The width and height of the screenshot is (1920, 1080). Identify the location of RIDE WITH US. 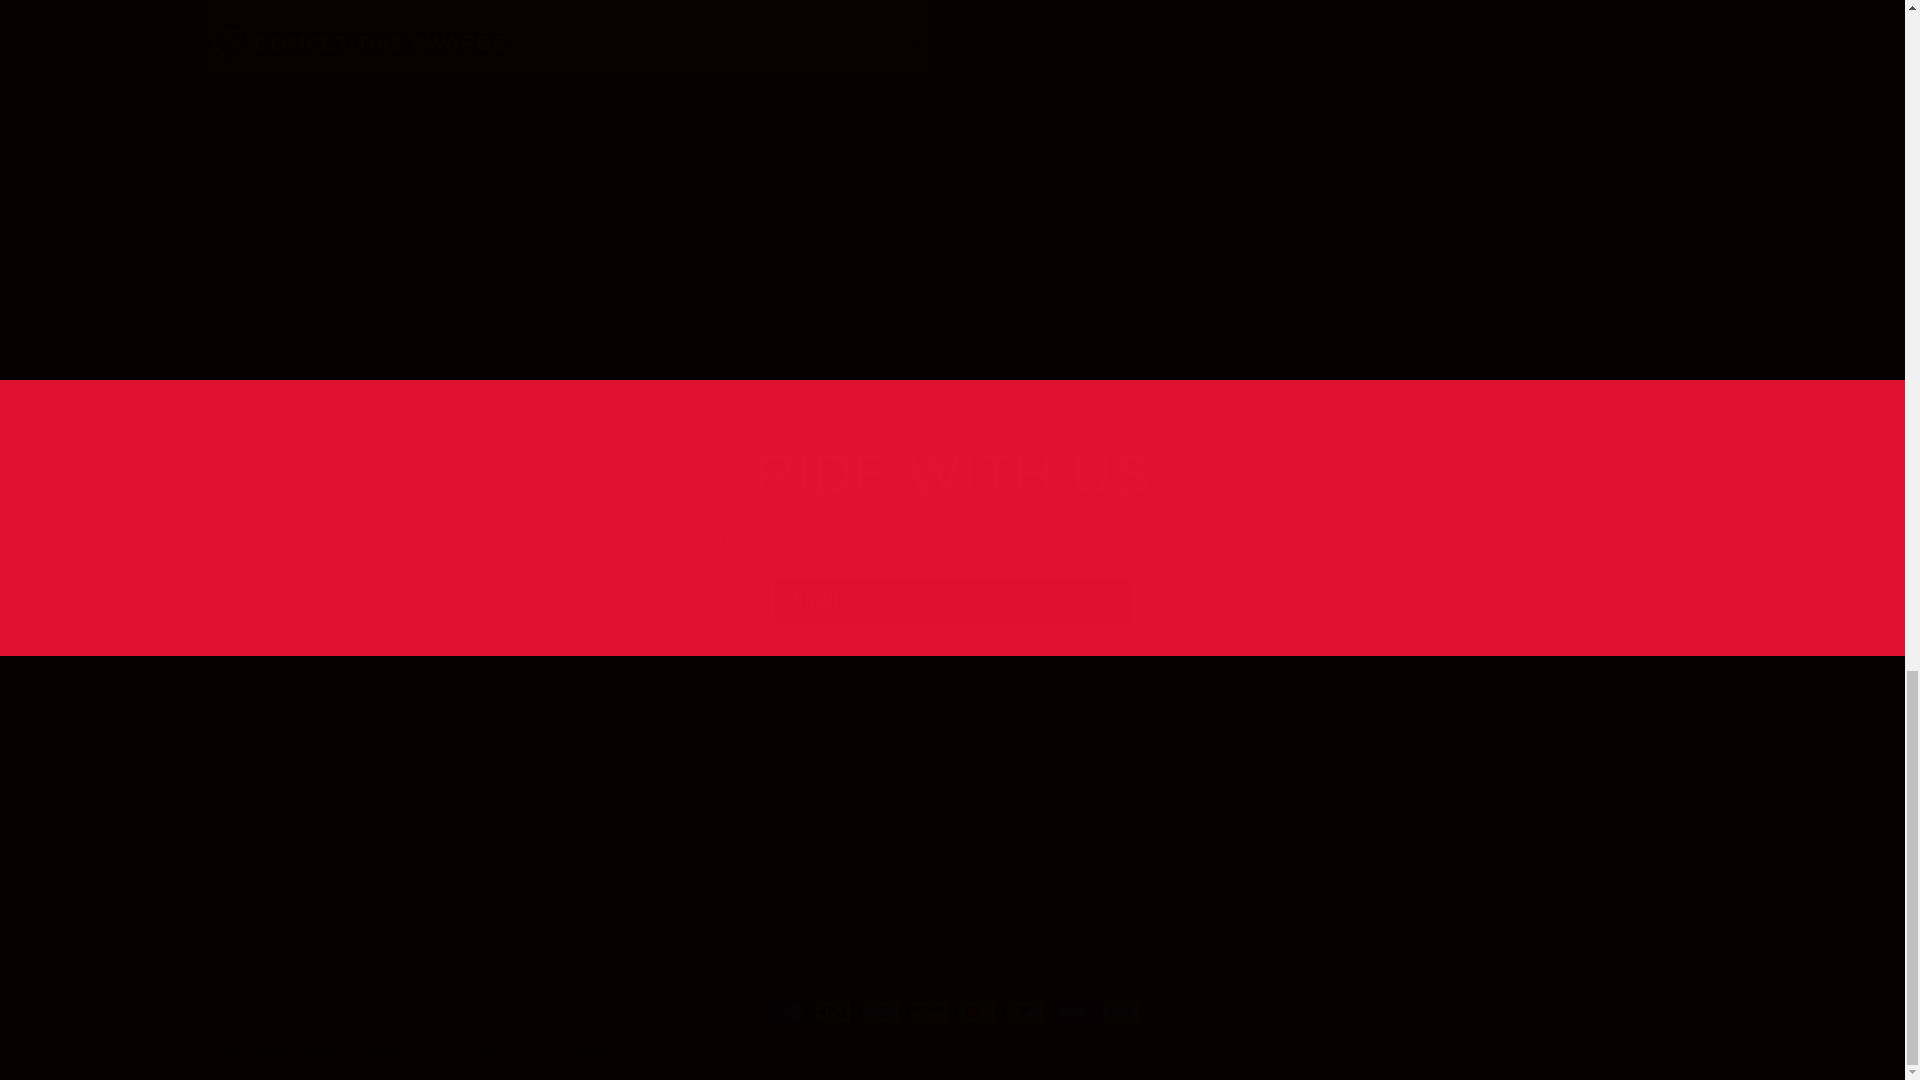
(952, 473).